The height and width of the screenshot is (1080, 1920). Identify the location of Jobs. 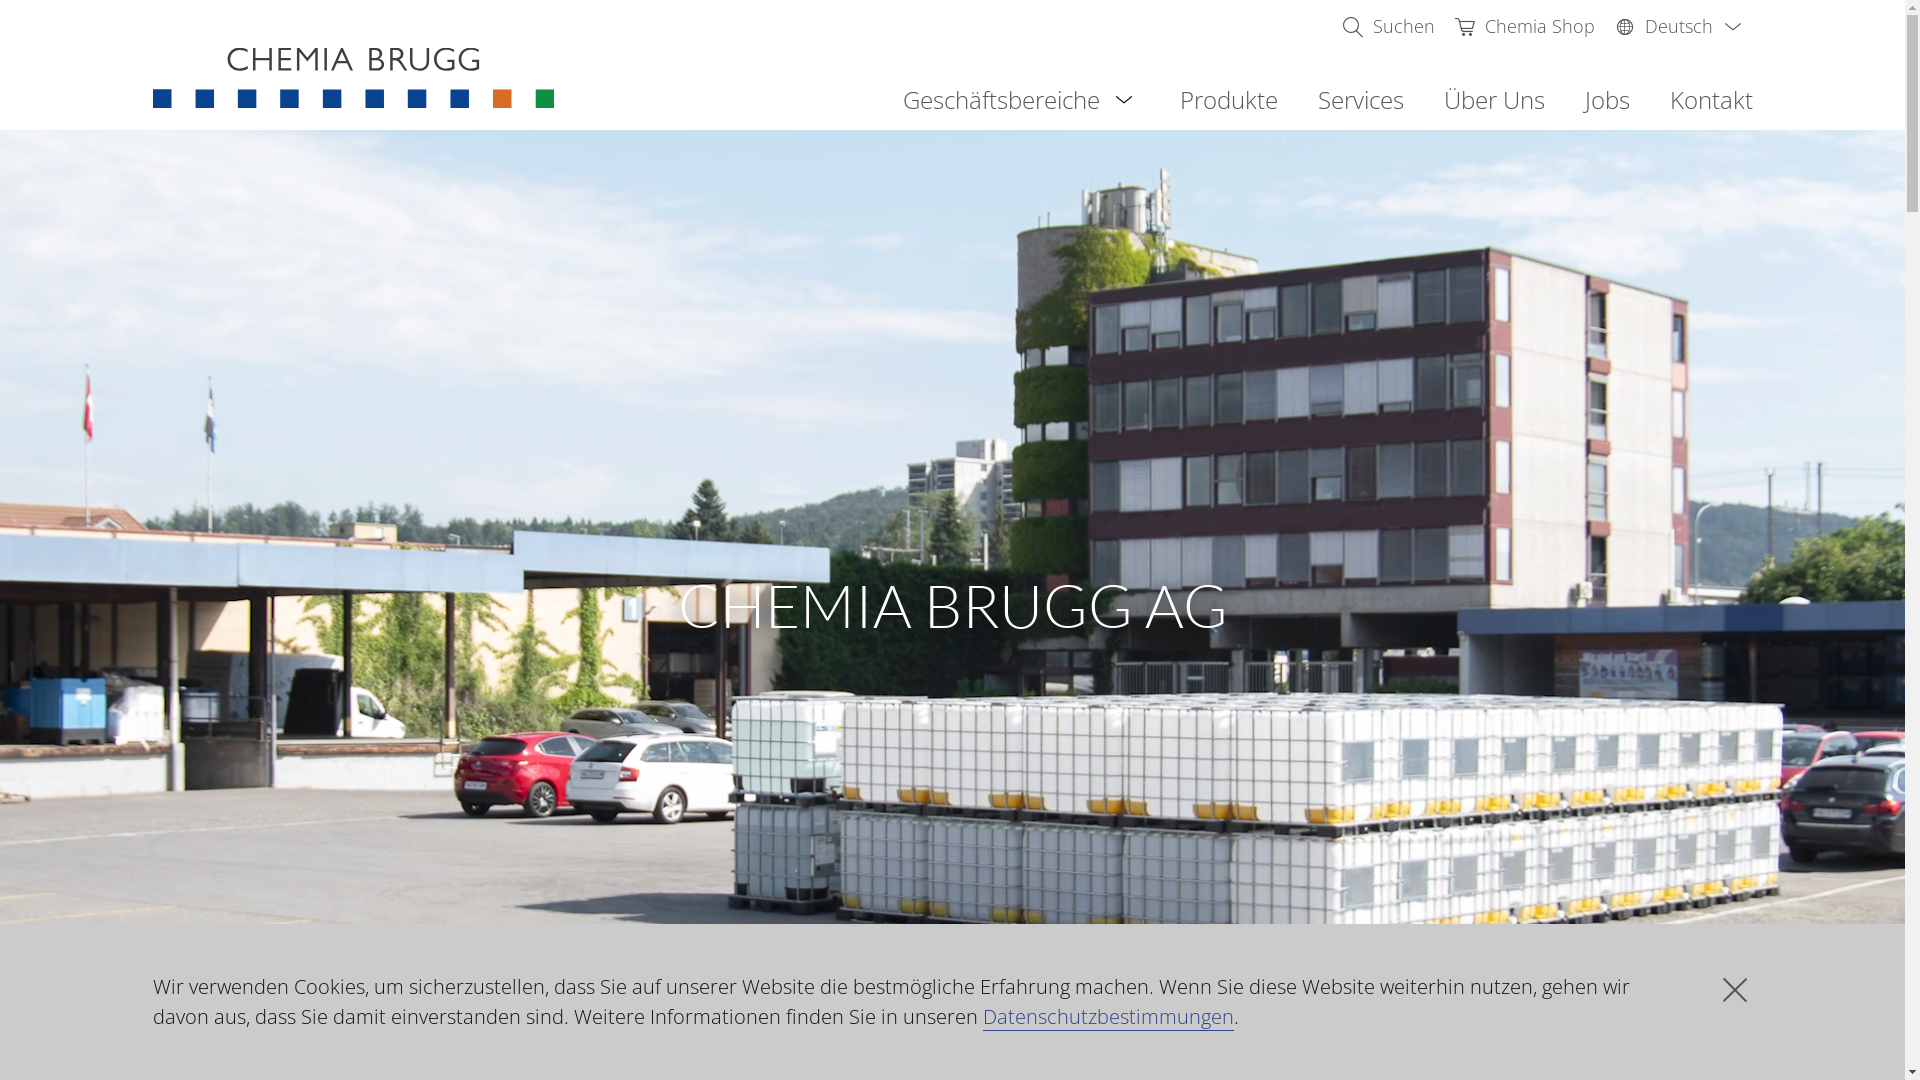
(1606, 100).